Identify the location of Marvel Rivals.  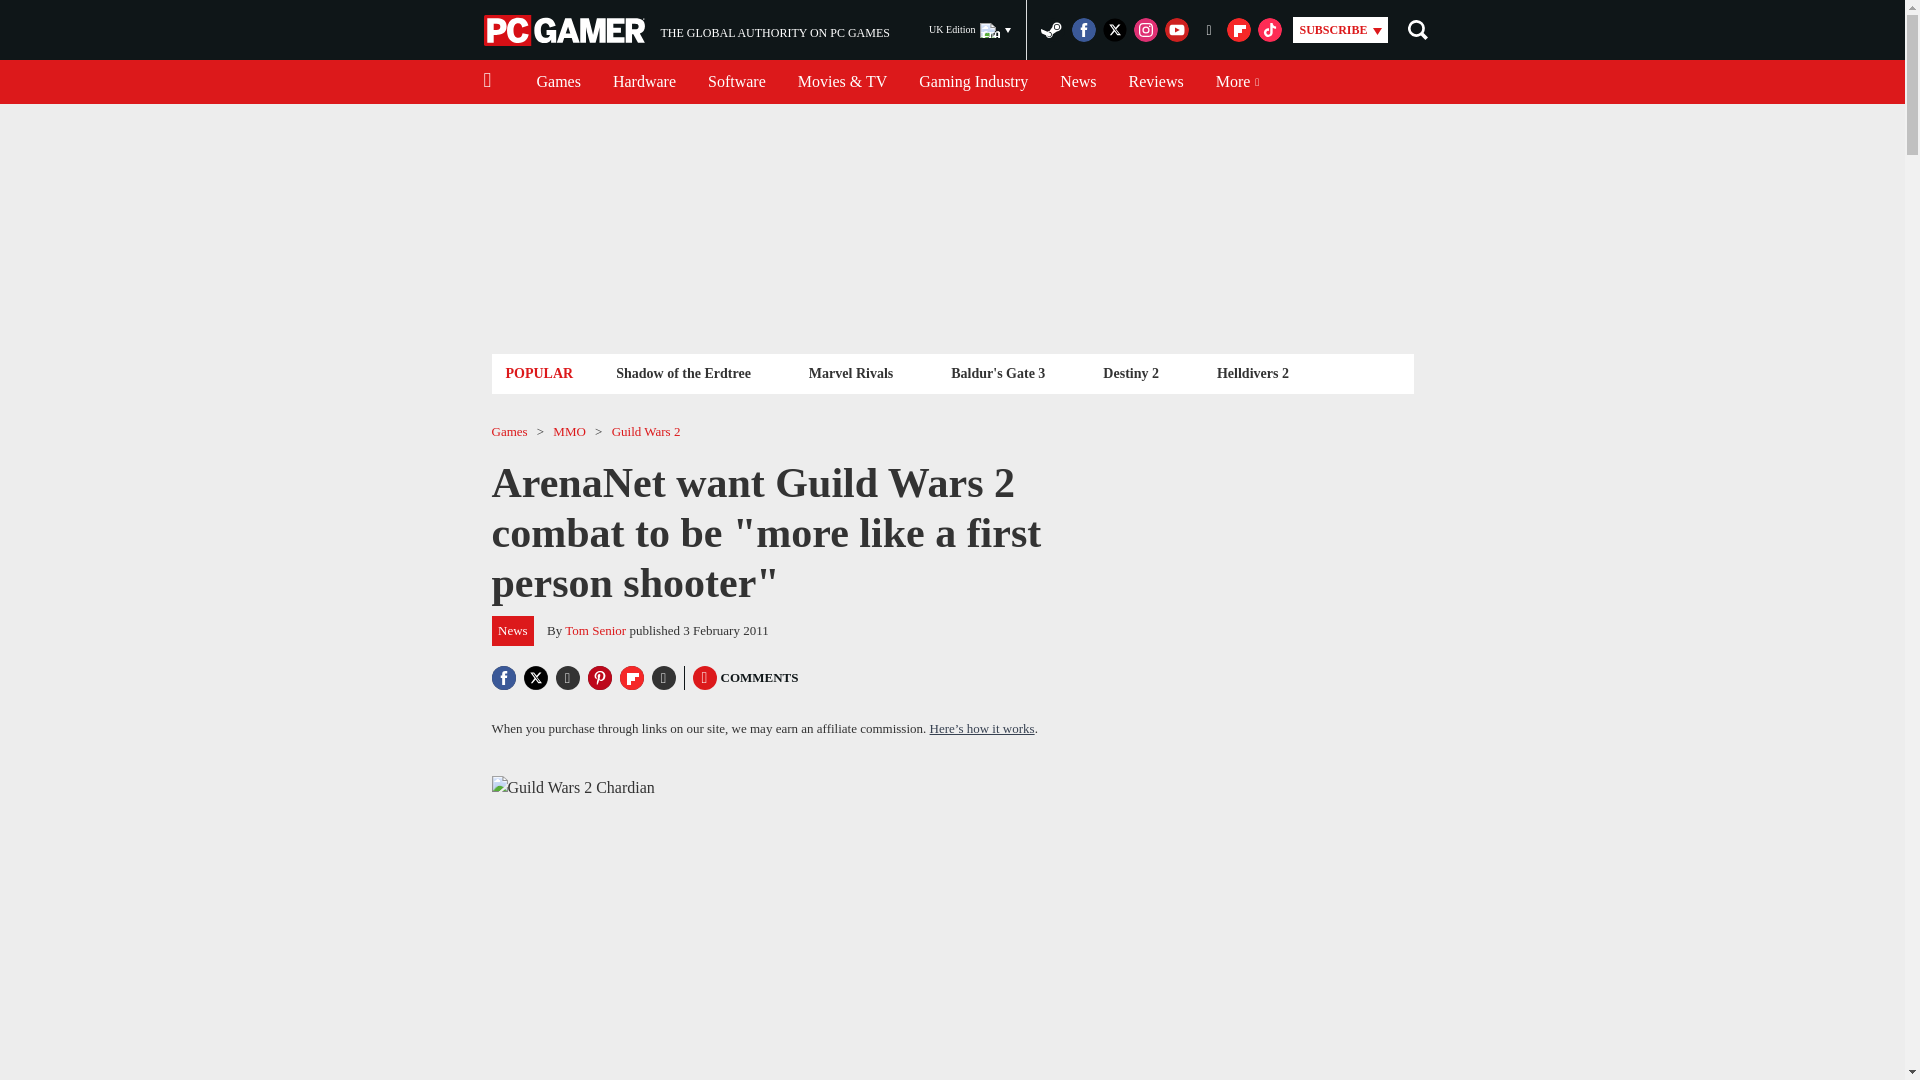
(851, 372).